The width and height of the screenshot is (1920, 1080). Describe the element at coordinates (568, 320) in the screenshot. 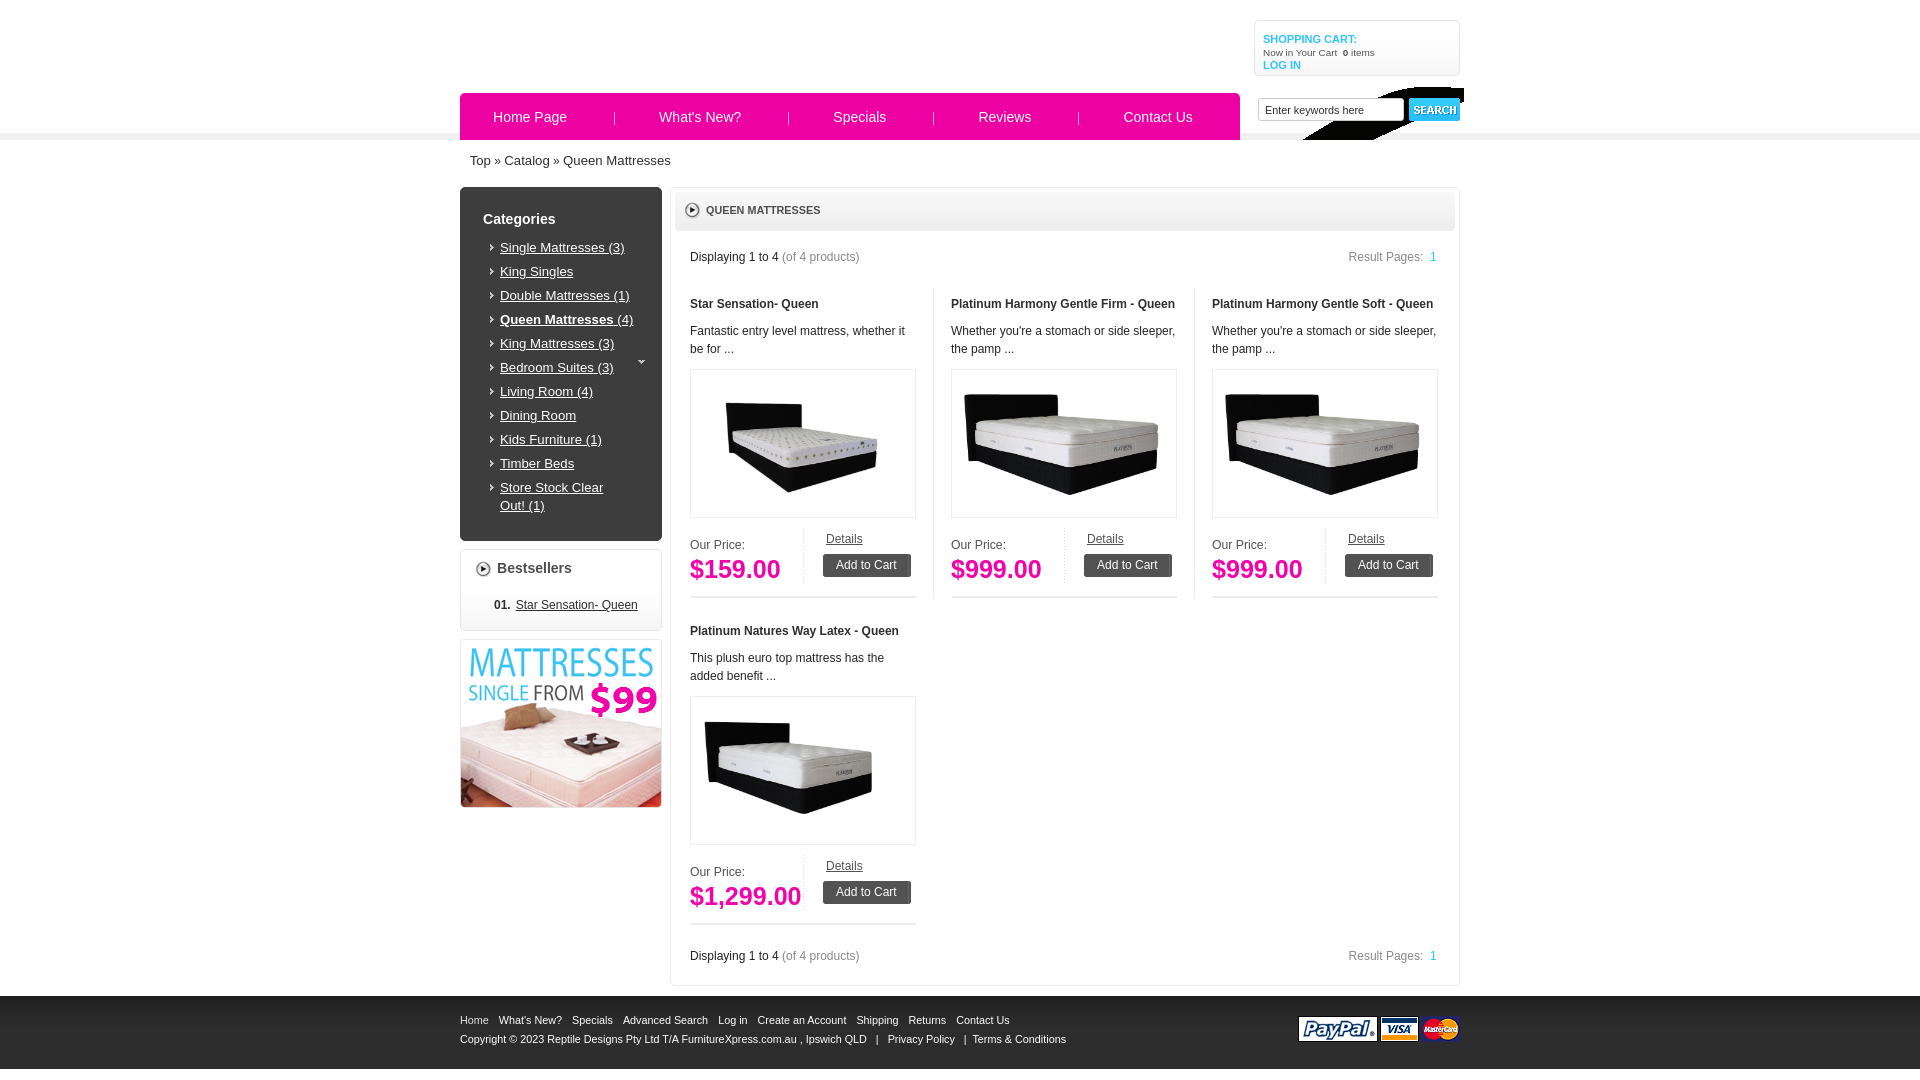

I see `Queen Mattresses (4)` at that location.